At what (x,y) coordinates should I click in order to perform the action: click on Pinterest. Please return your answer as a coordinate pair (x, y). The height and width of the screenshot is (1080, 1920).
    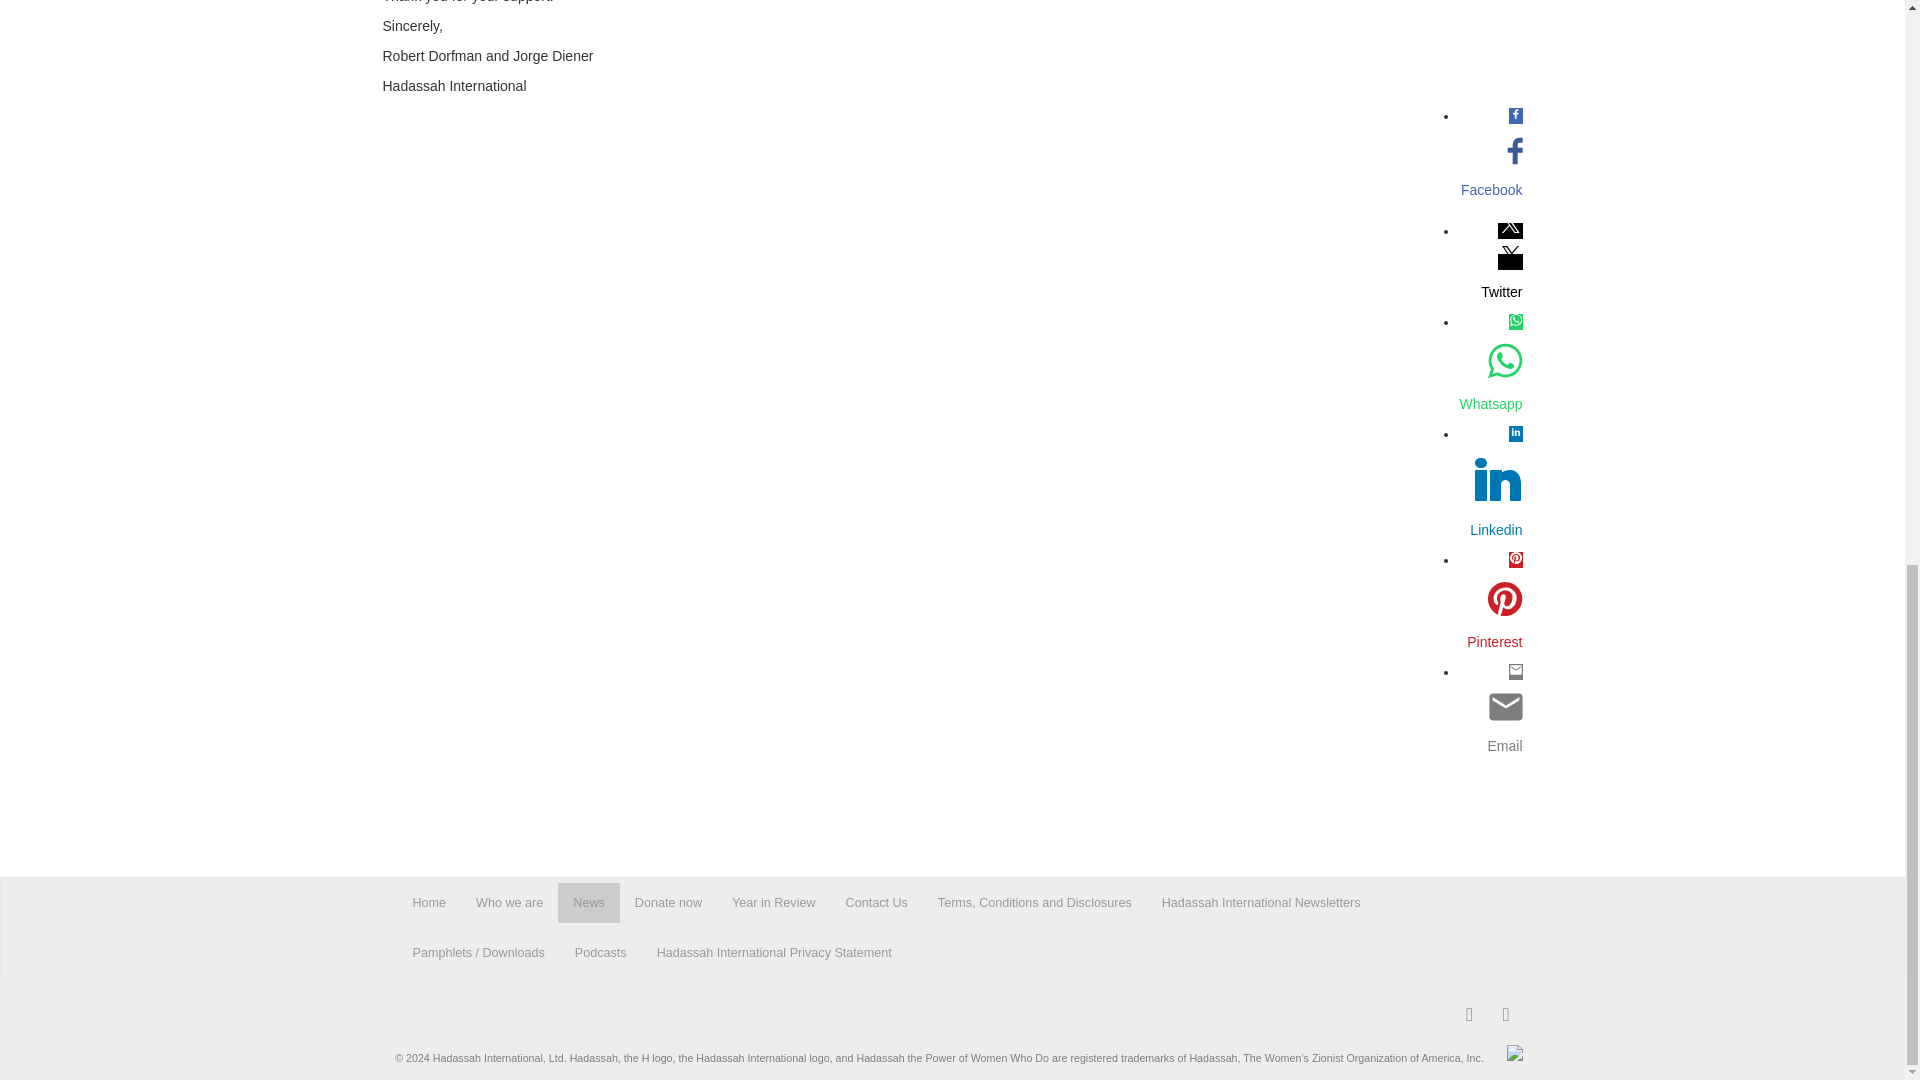
    Looking at the image, I should click on (1490, 642).